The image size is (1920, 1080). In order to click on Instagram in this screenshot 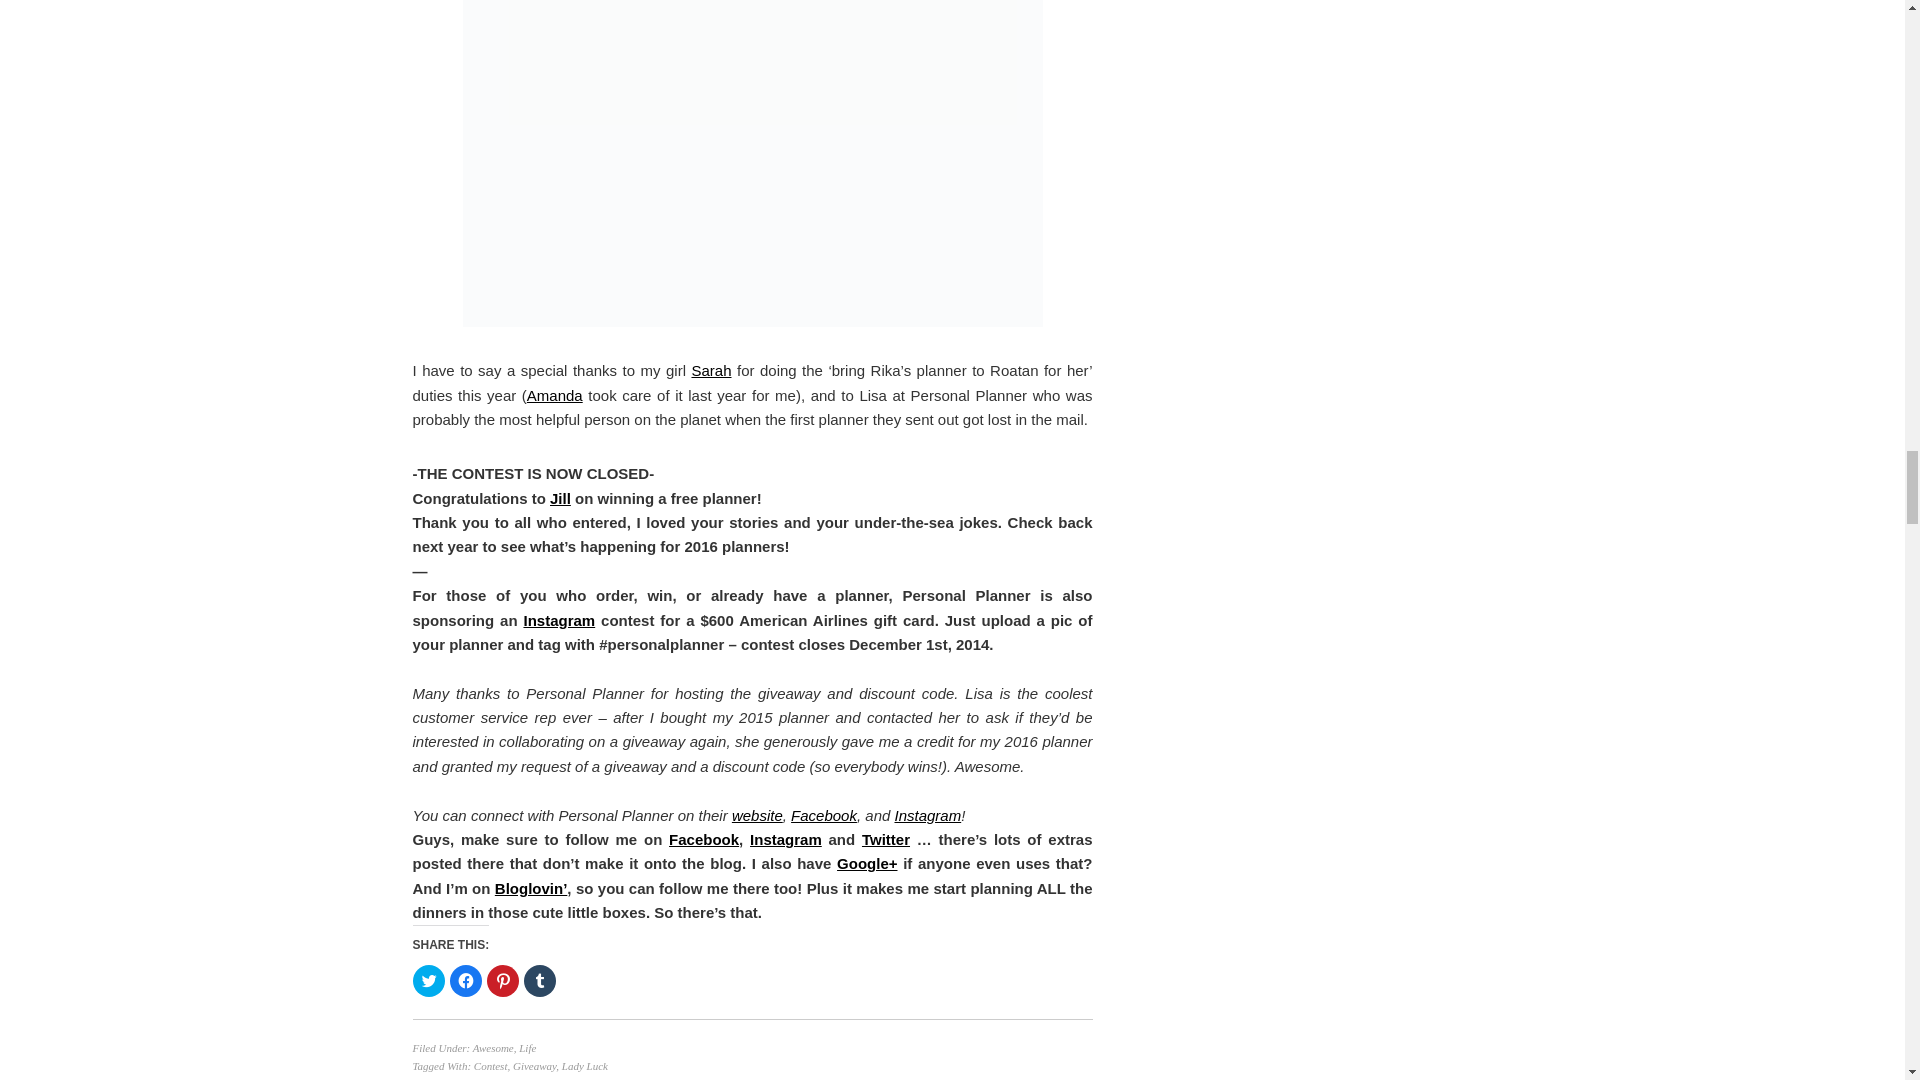, I will do `click(928, 815)`.